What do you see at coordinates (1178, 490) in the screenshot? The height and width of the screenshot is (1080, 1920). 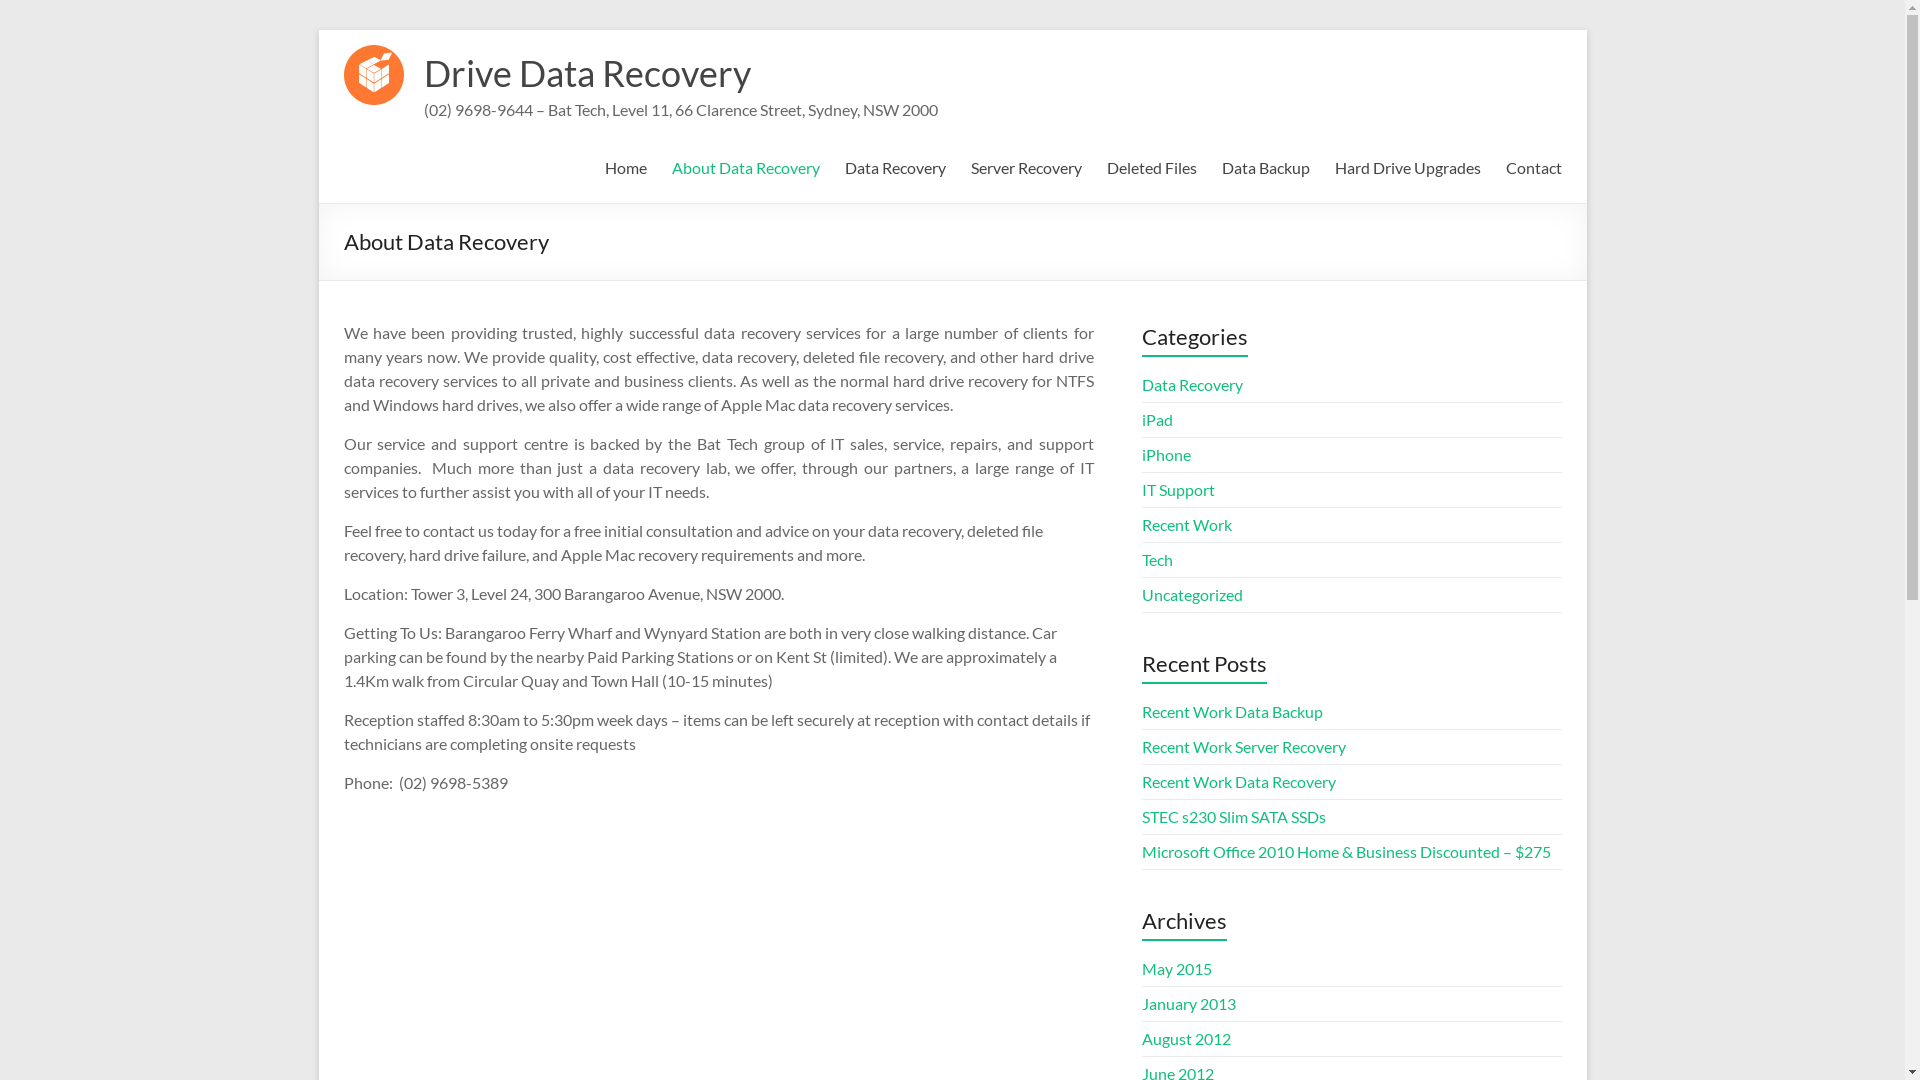 I see `IT Support` at bounding box center [1178, 490].